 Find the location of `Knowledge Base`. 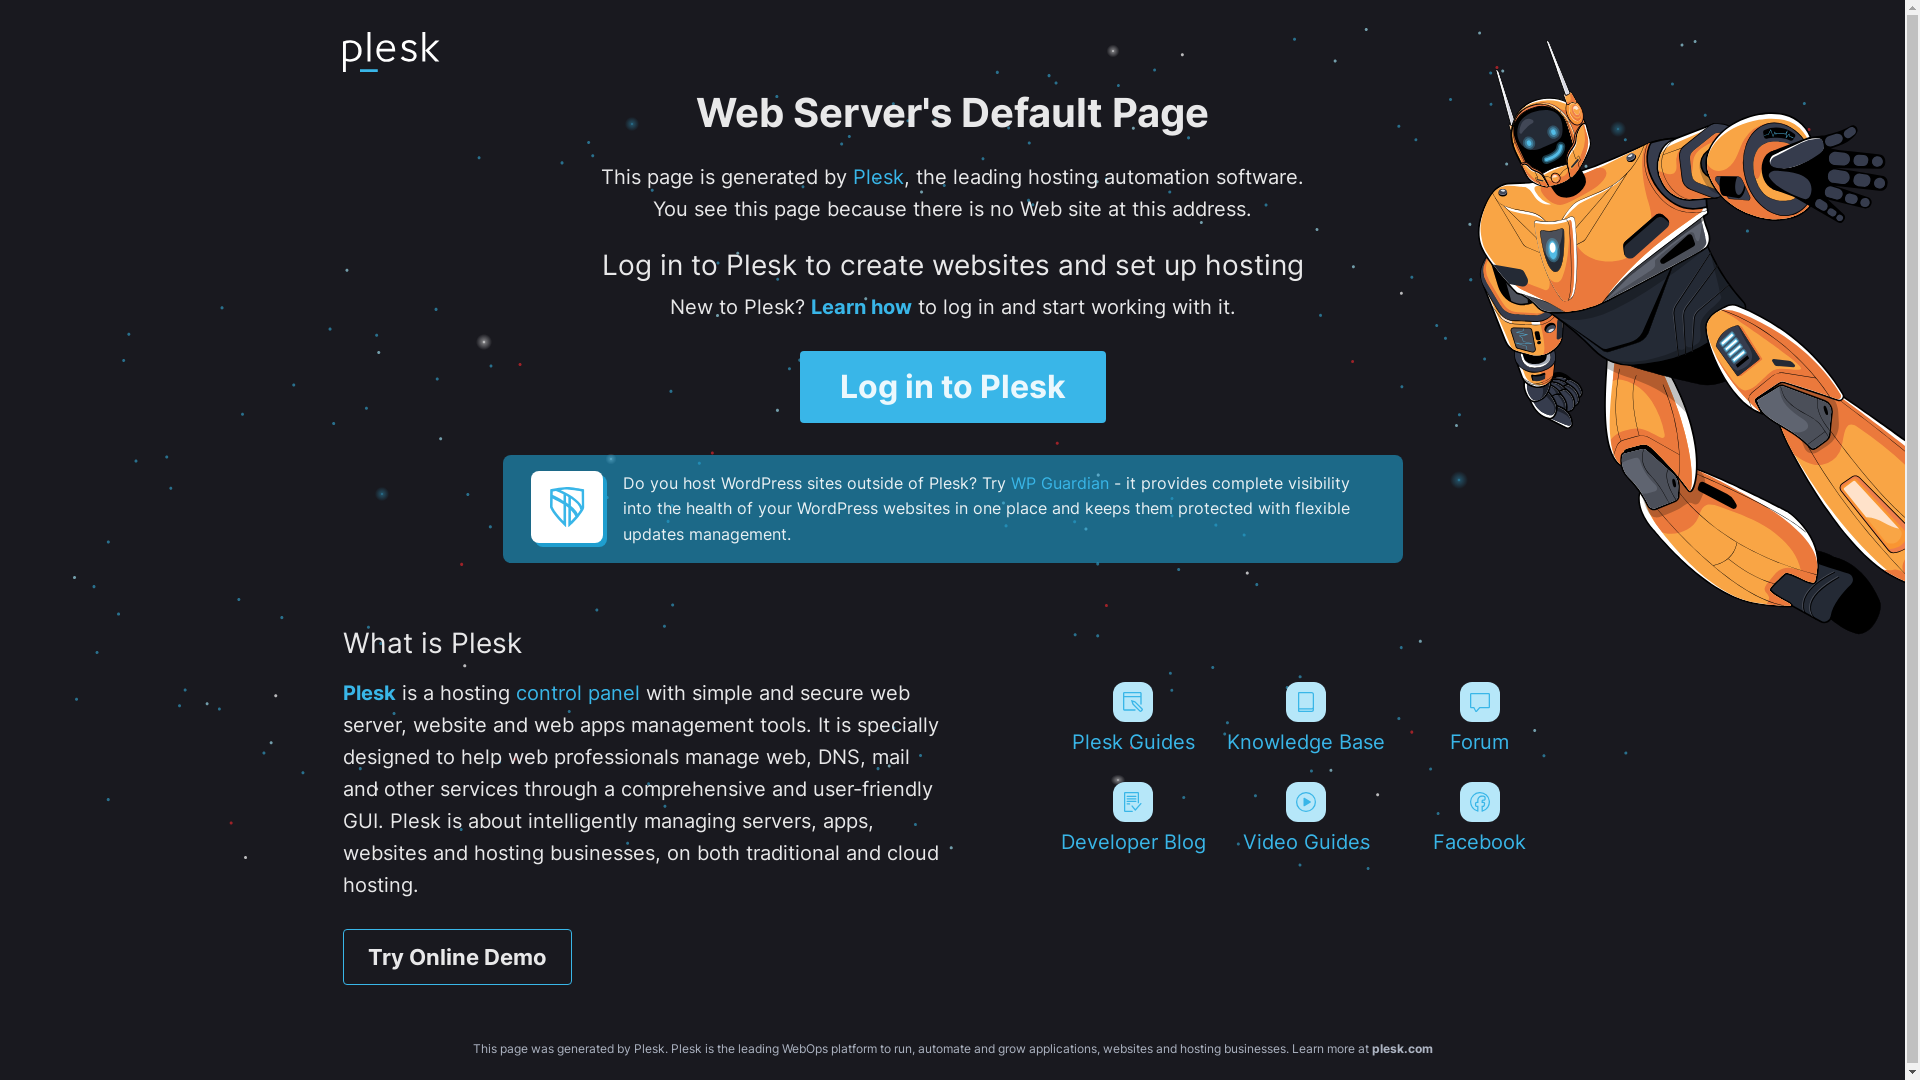

Knowledge Base is located at coordinates (1306, 718).